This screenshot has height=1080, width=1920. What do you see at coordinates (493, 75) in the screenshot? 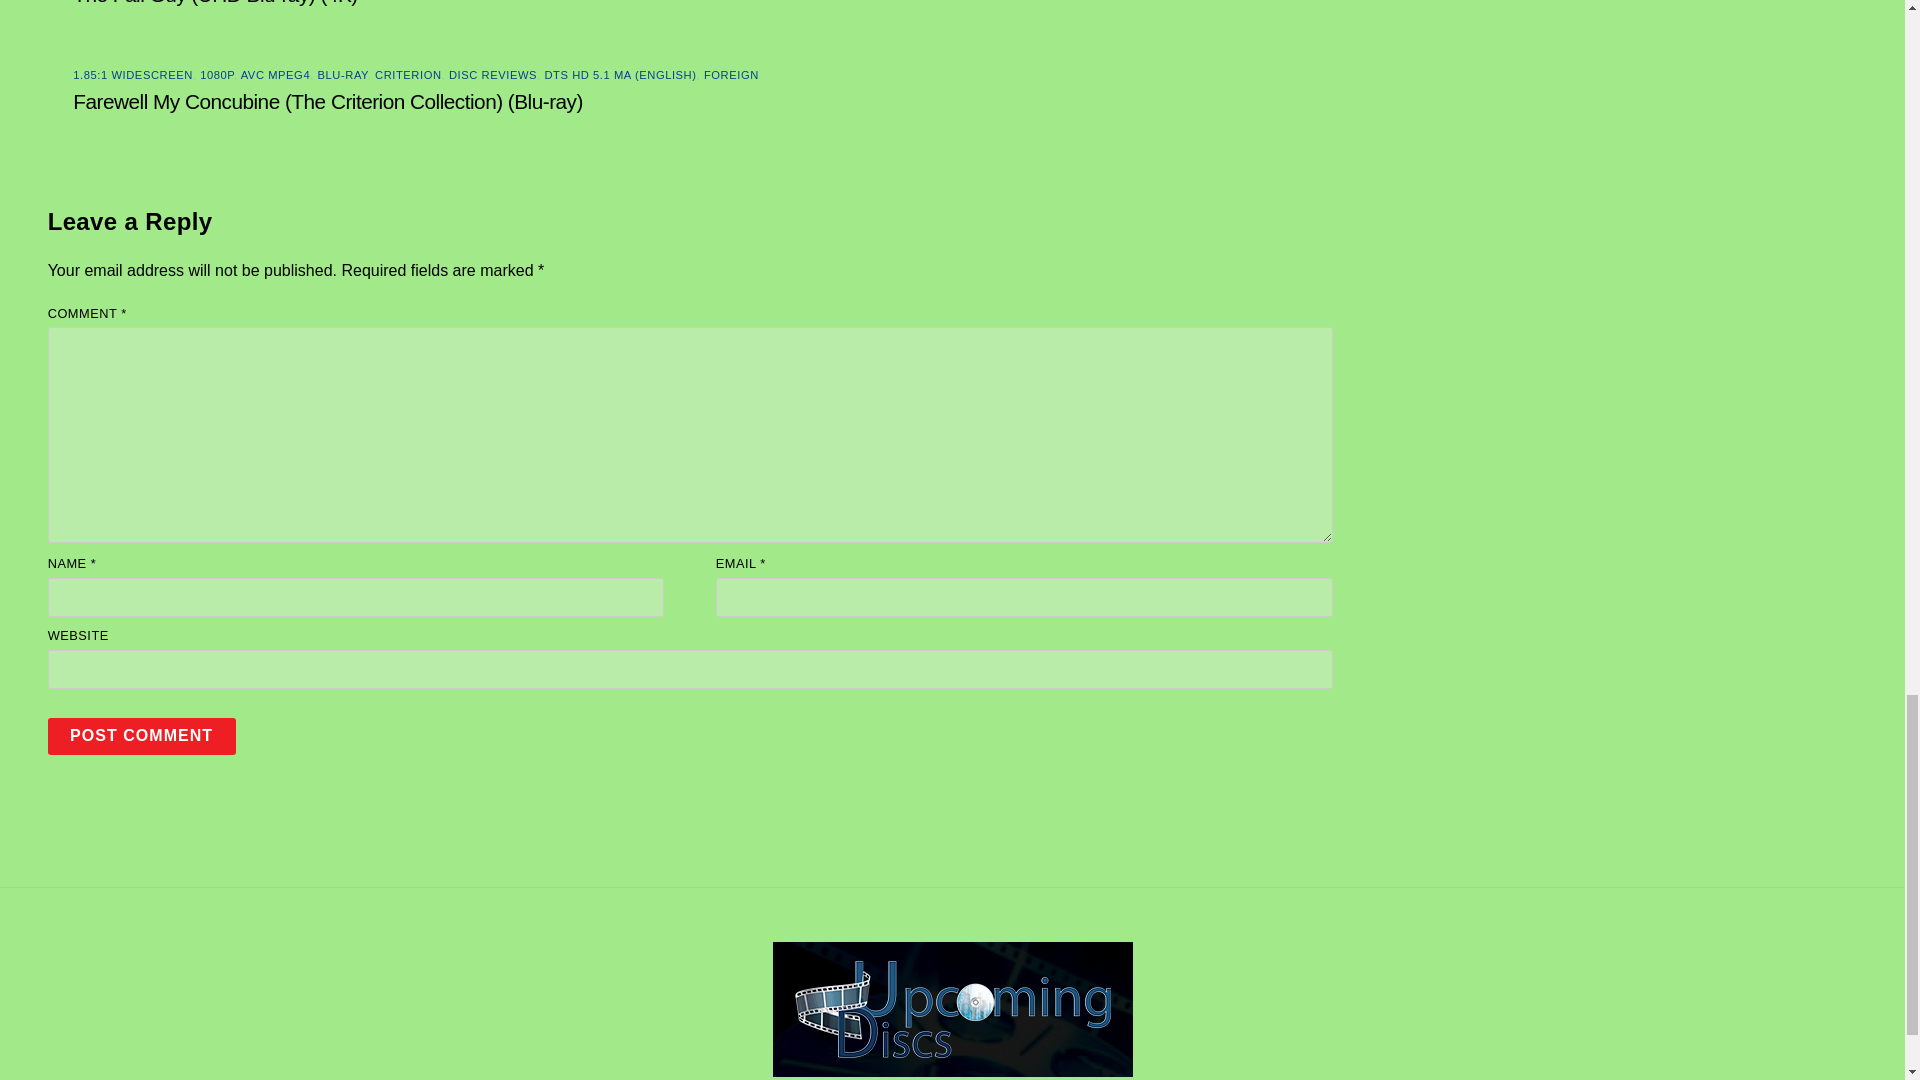
I see `DISC REVIEWS` at bounding box center [493, 75].